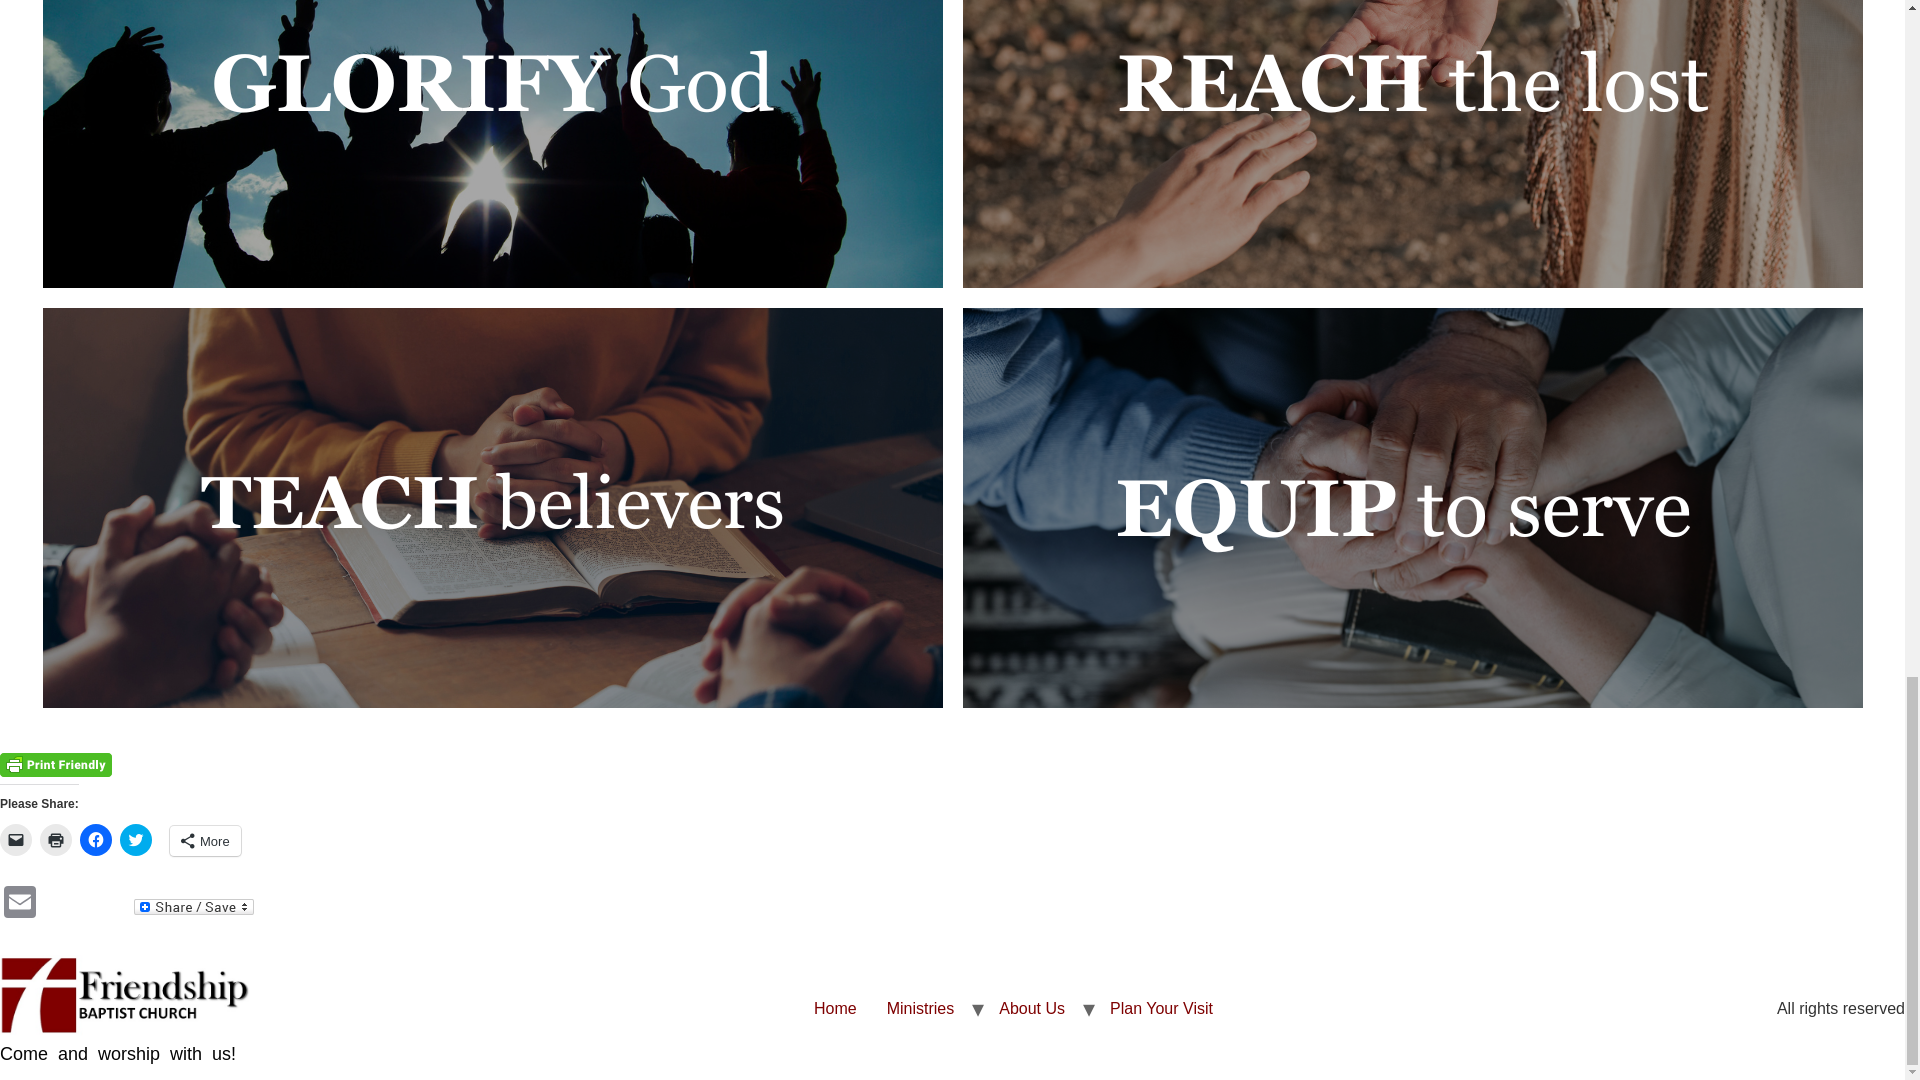 Image resolution: width=1920 pixels, height=1080 pixels. I want to click on More, so click(206, 841).